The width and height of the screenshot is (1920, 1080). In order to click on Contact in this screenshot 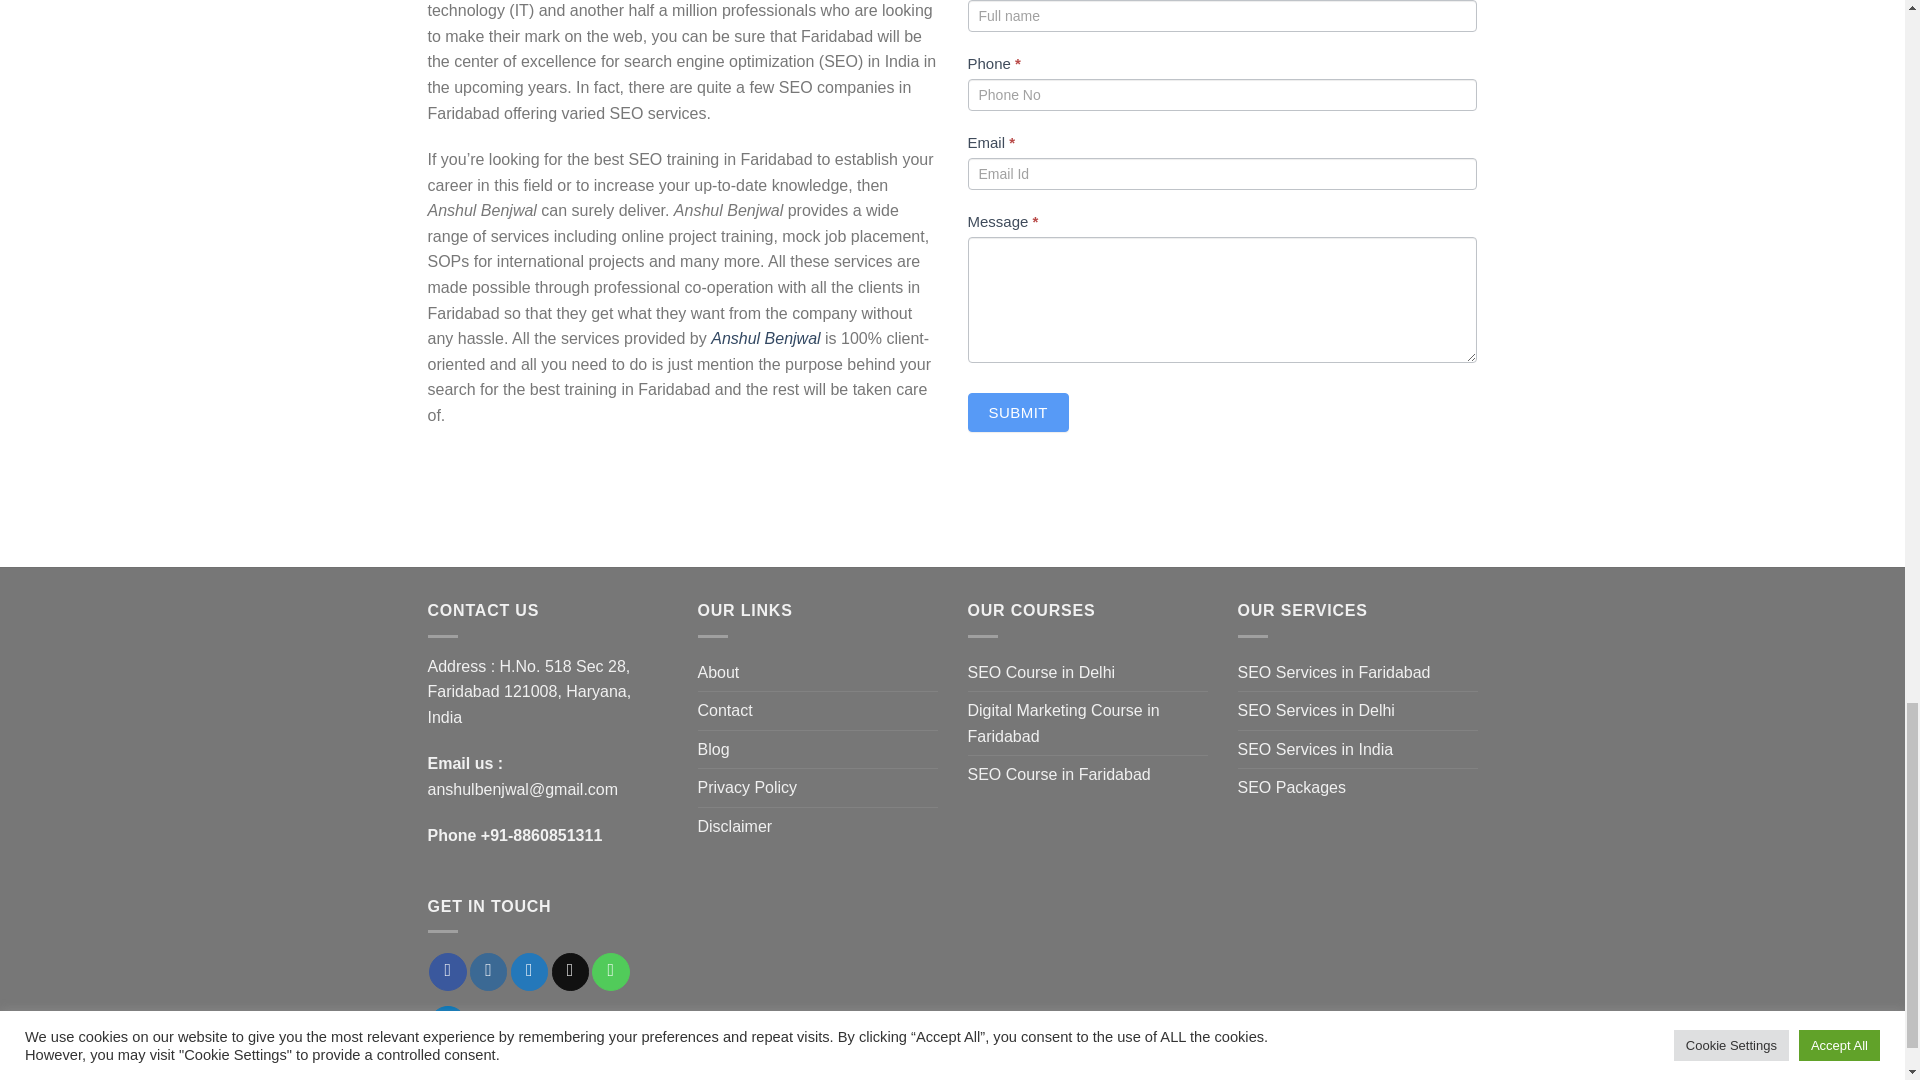, I will do `click(725, 711)`.